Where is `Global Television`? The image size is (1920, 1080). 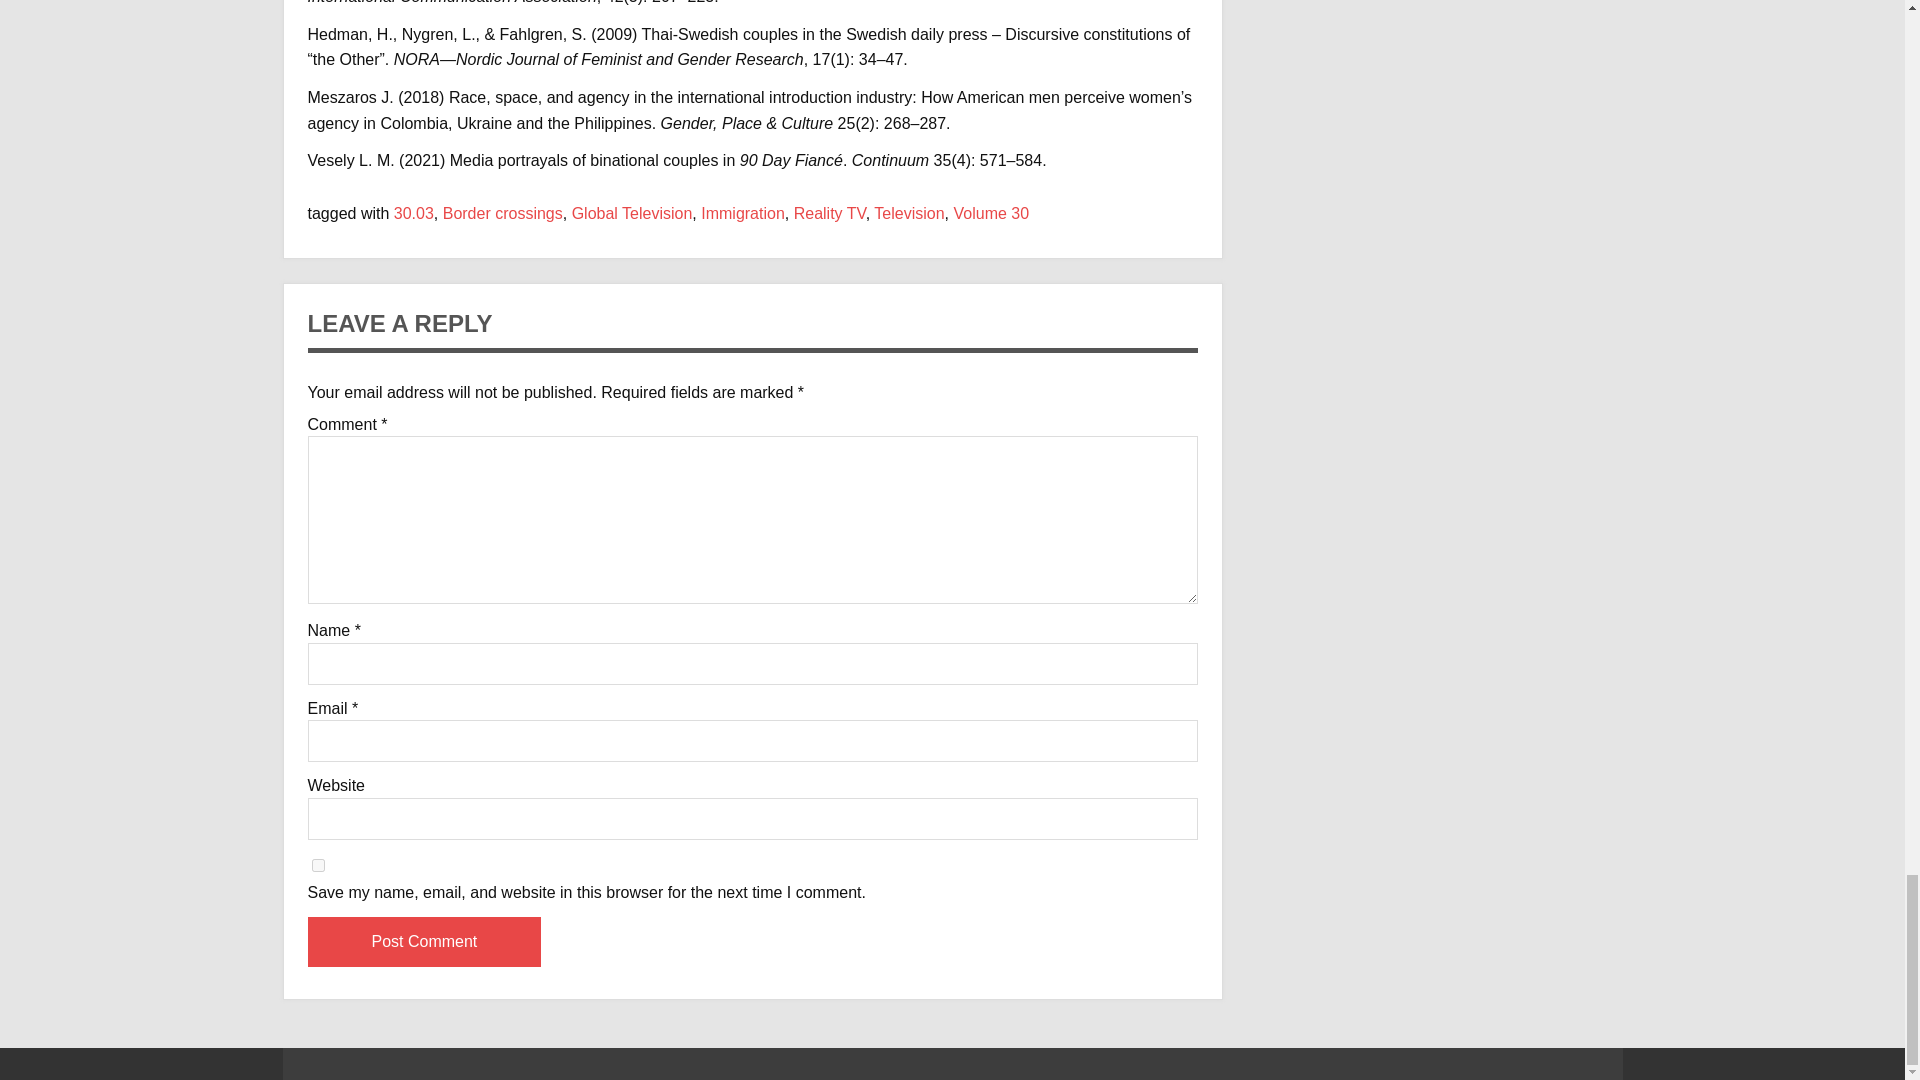
Global Television is located at coordinates (632, 214).